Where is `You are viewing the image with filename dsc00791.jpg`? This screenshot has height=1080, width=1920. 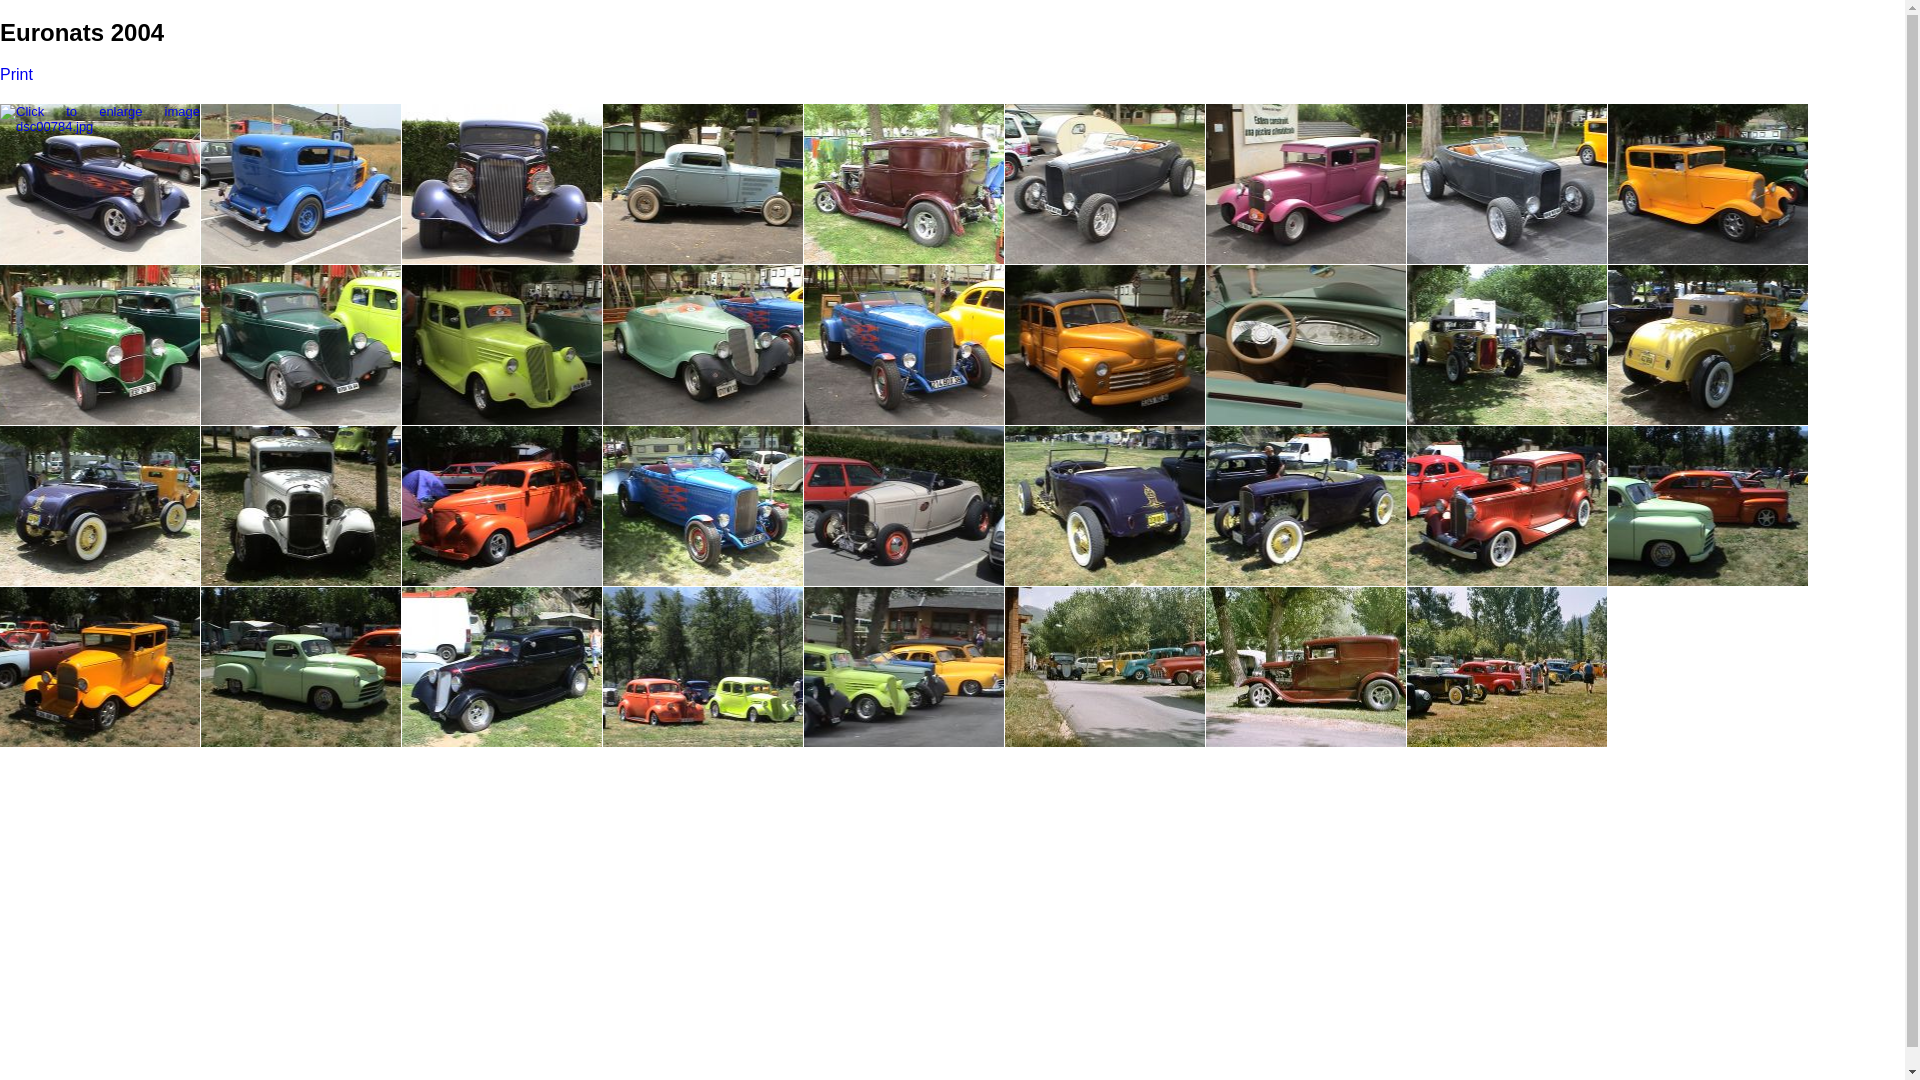
You are viewing the image with filename dsc00791.jpg is located at coordinates (703, 184).